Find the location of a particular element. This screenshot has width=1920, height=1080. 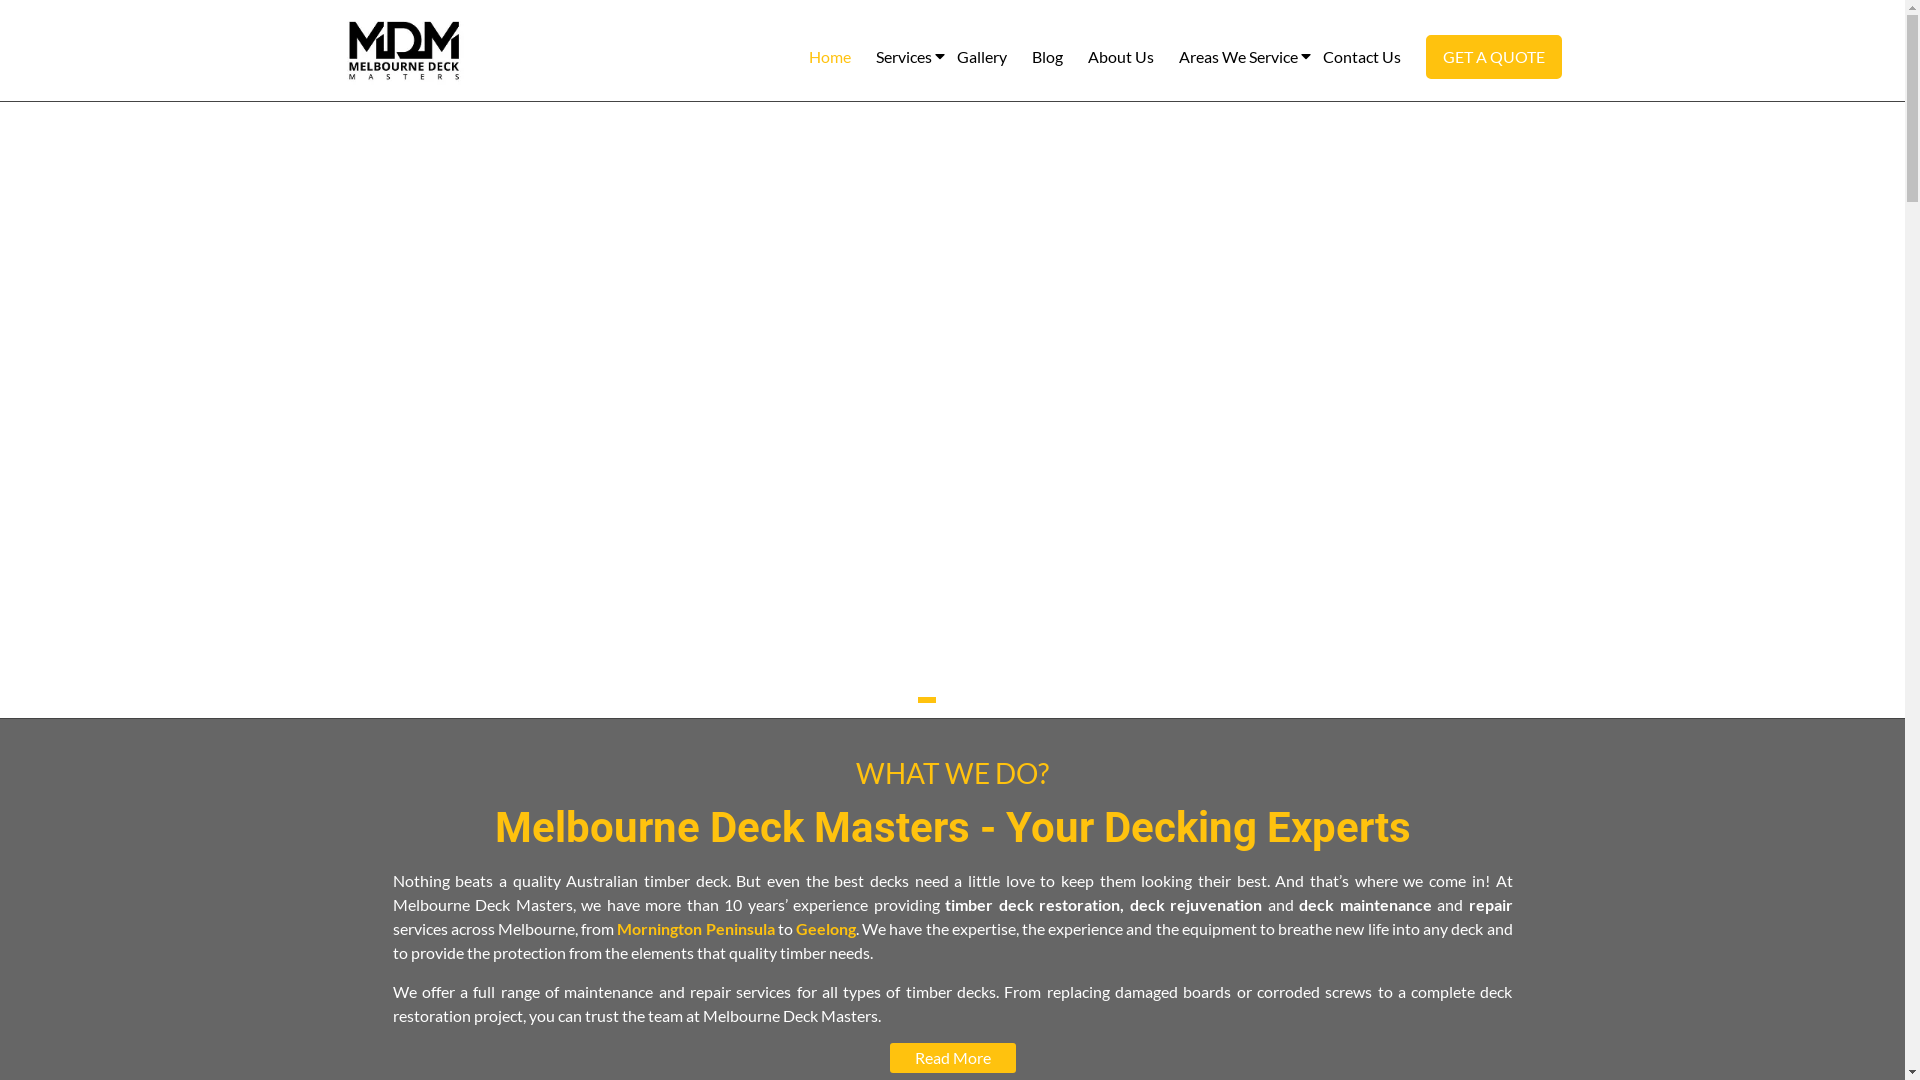

About Us is located at coordinates (1121, 57).